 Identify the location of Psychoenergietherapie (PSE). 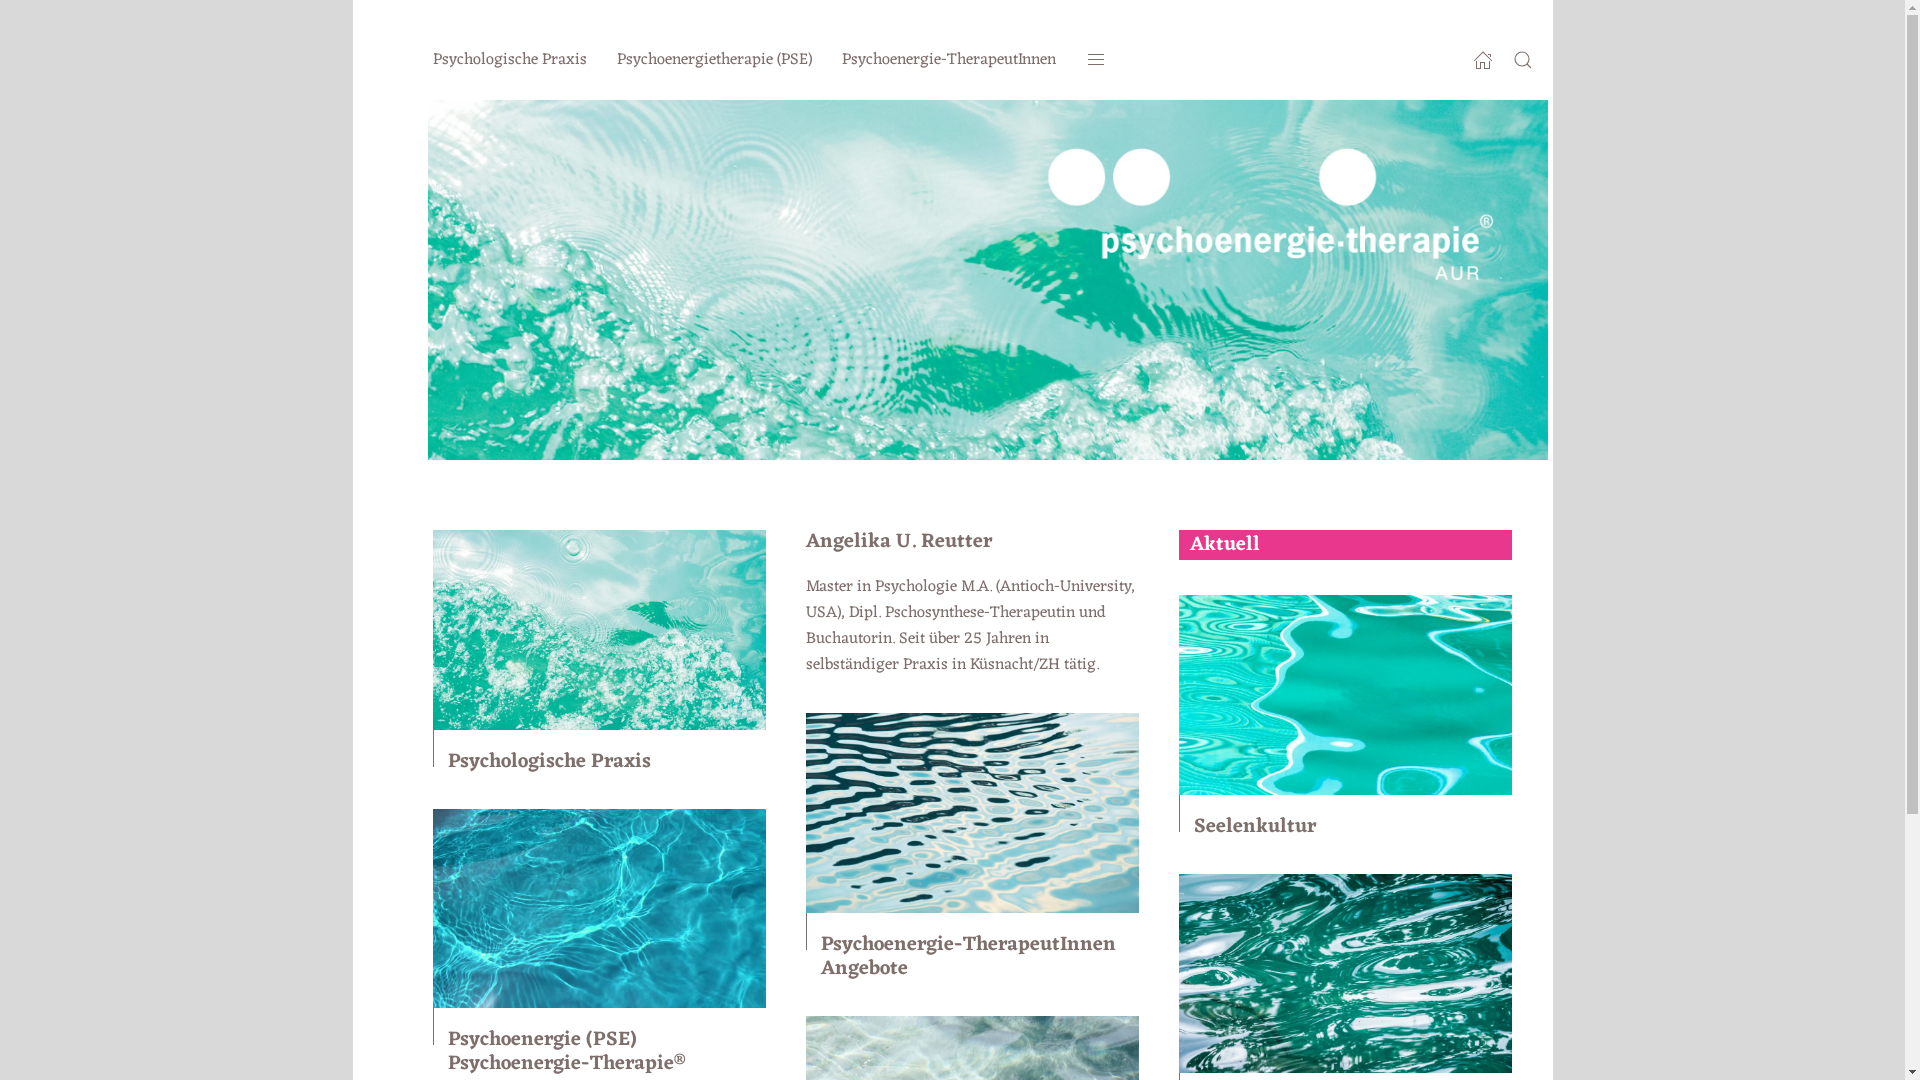
(714, 60).